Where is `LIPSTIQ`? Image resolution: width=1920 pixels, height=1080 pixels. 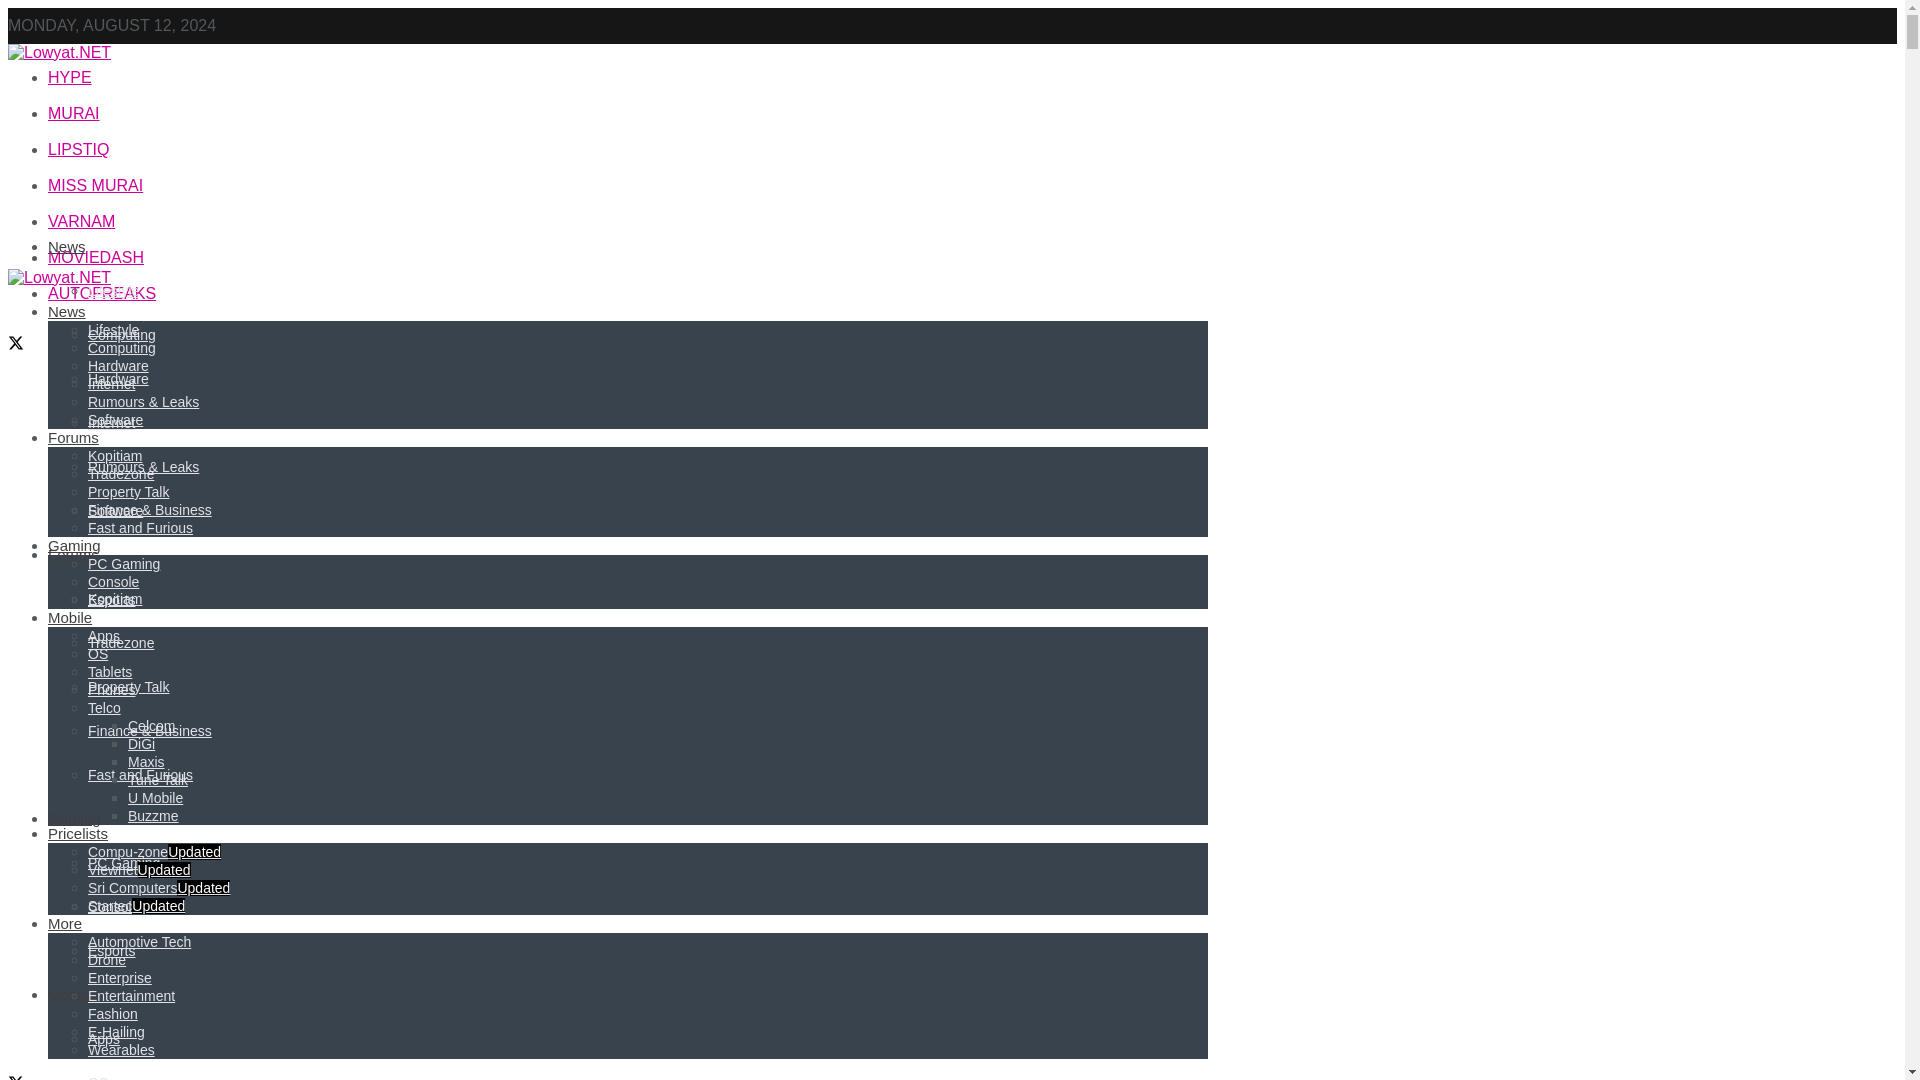
LIPSTIQ is located at coordinates (78, 149).